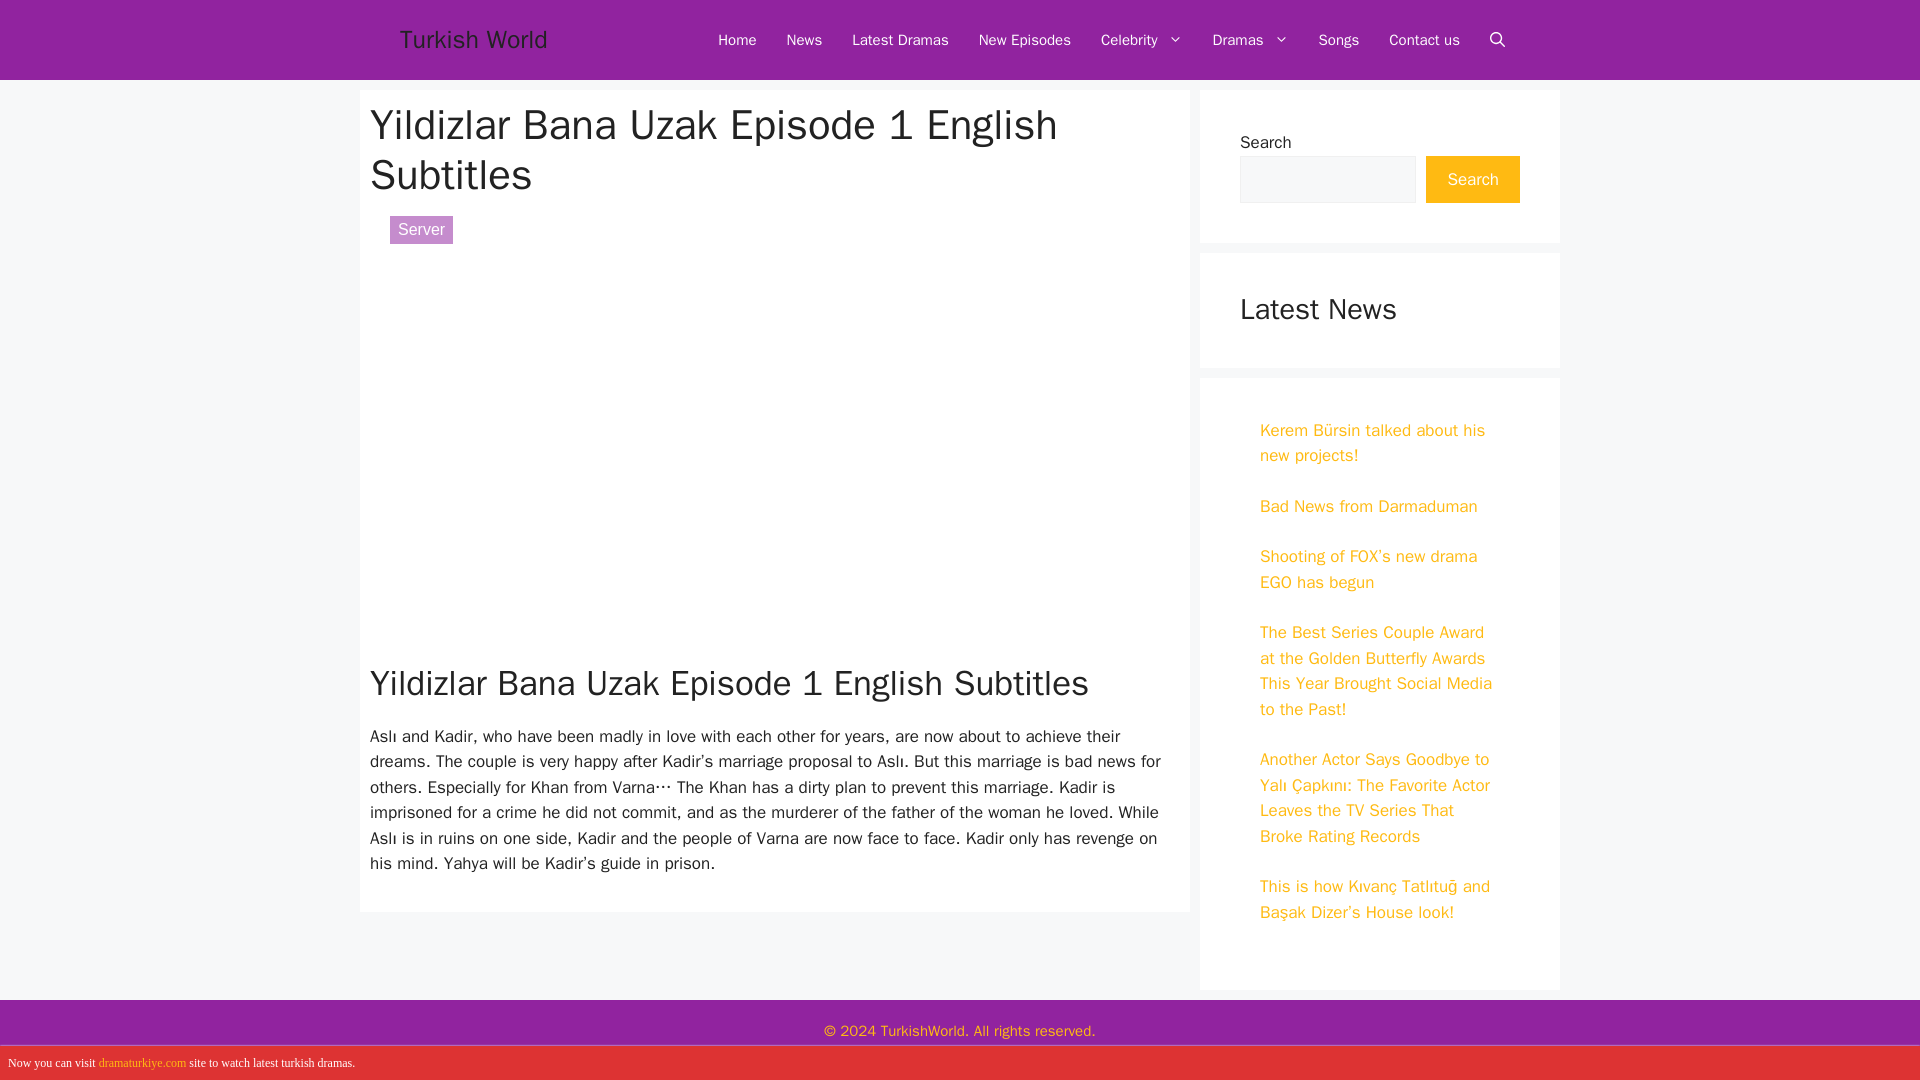  Describe the element at coordinates (1142, 40) in the screenshot. I see `Celebrity` at that location.